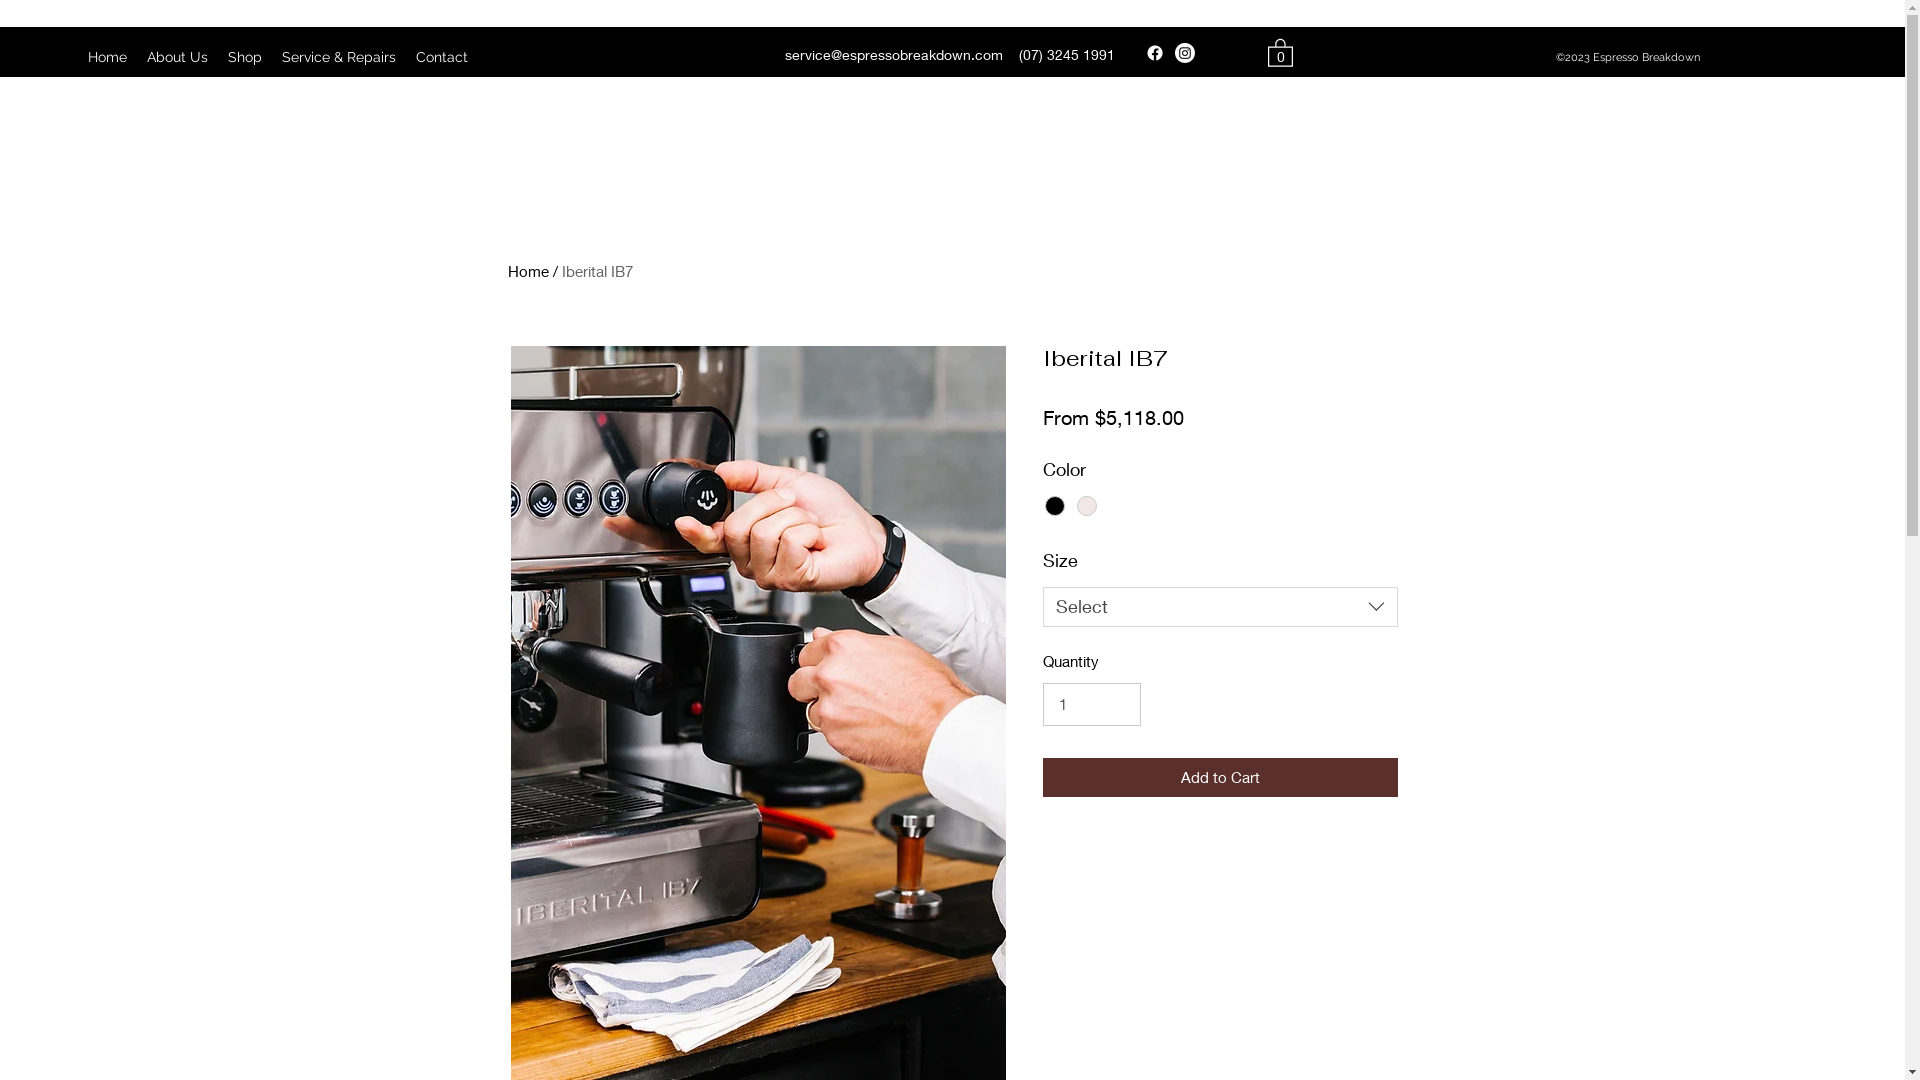 The height and width of the screenshot is (1080, 1920). Describe the element at coordinates (245, 57) in the screenshot. I see `Shop` at that location.